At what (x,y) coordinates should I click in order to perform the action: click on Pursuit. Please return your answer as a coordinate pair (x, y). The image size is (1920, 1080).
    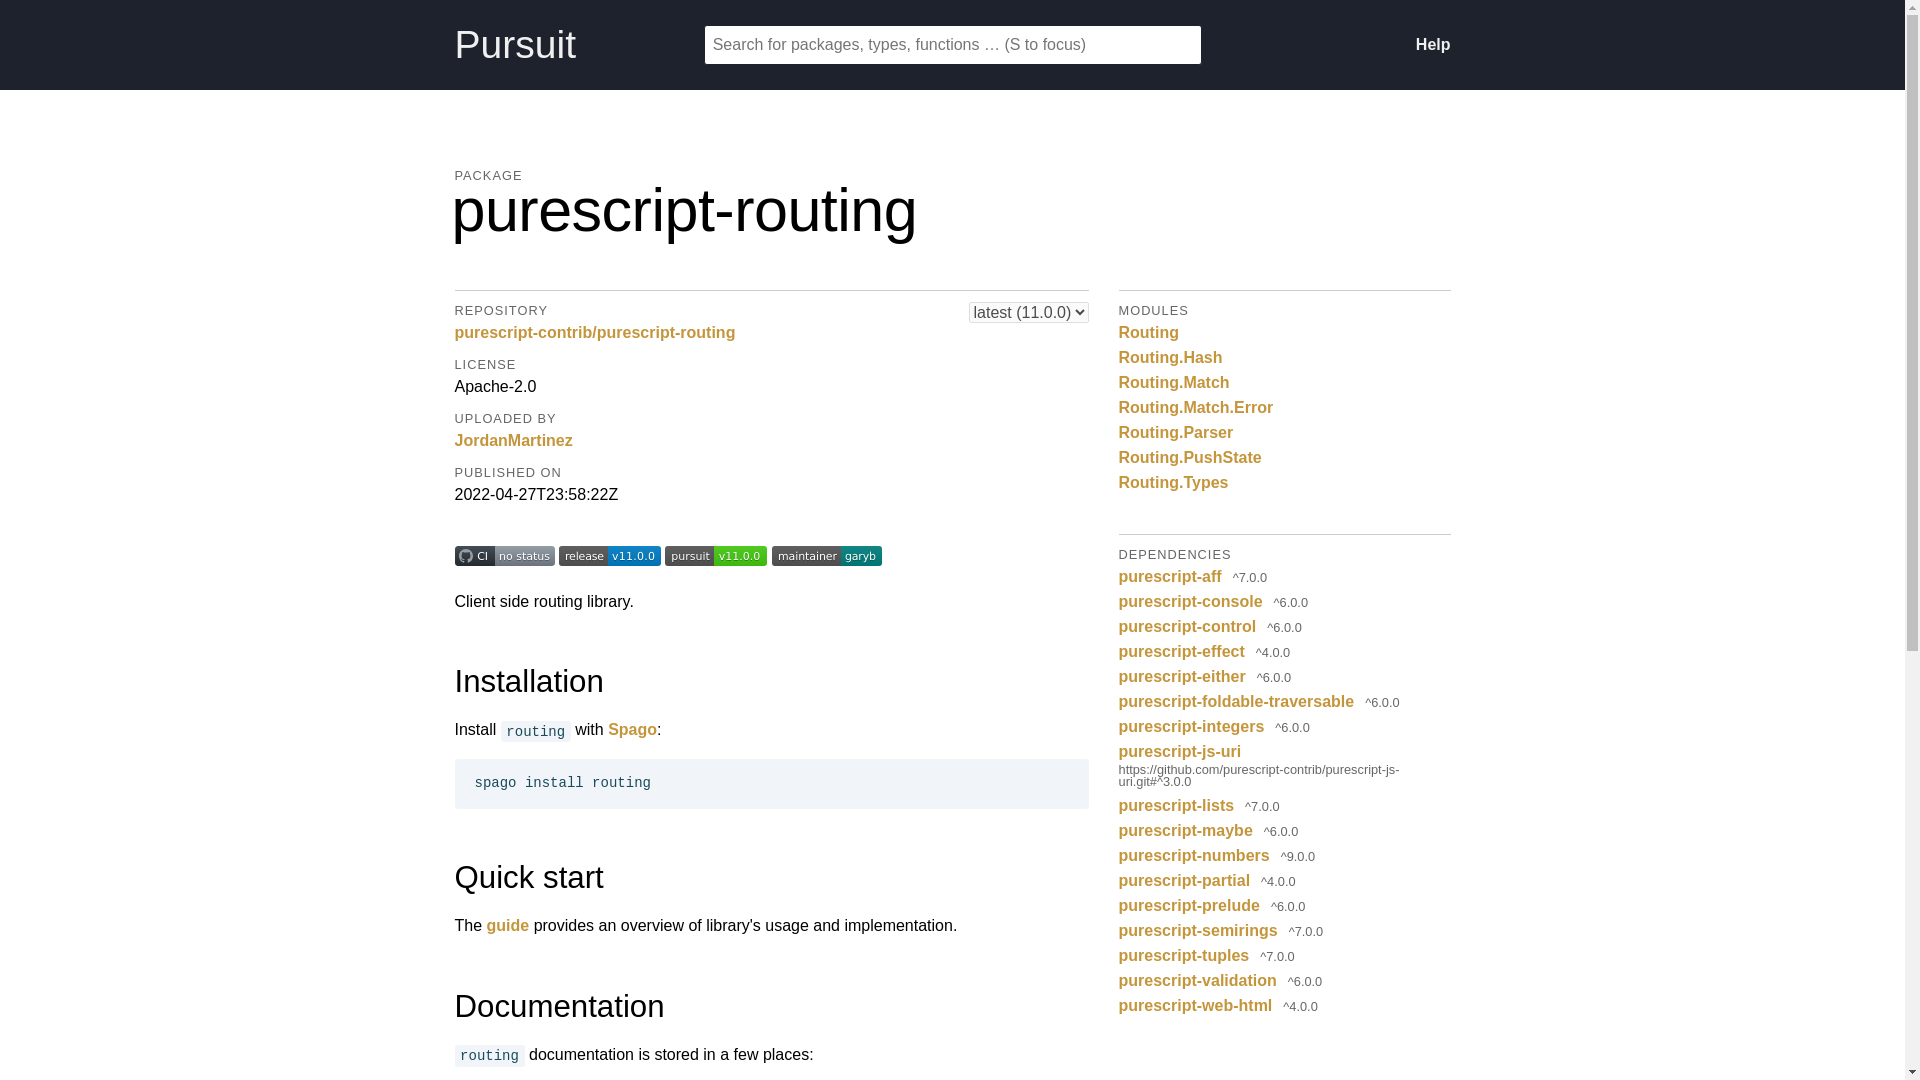
    Looking at the image, I should click on (578, 44).